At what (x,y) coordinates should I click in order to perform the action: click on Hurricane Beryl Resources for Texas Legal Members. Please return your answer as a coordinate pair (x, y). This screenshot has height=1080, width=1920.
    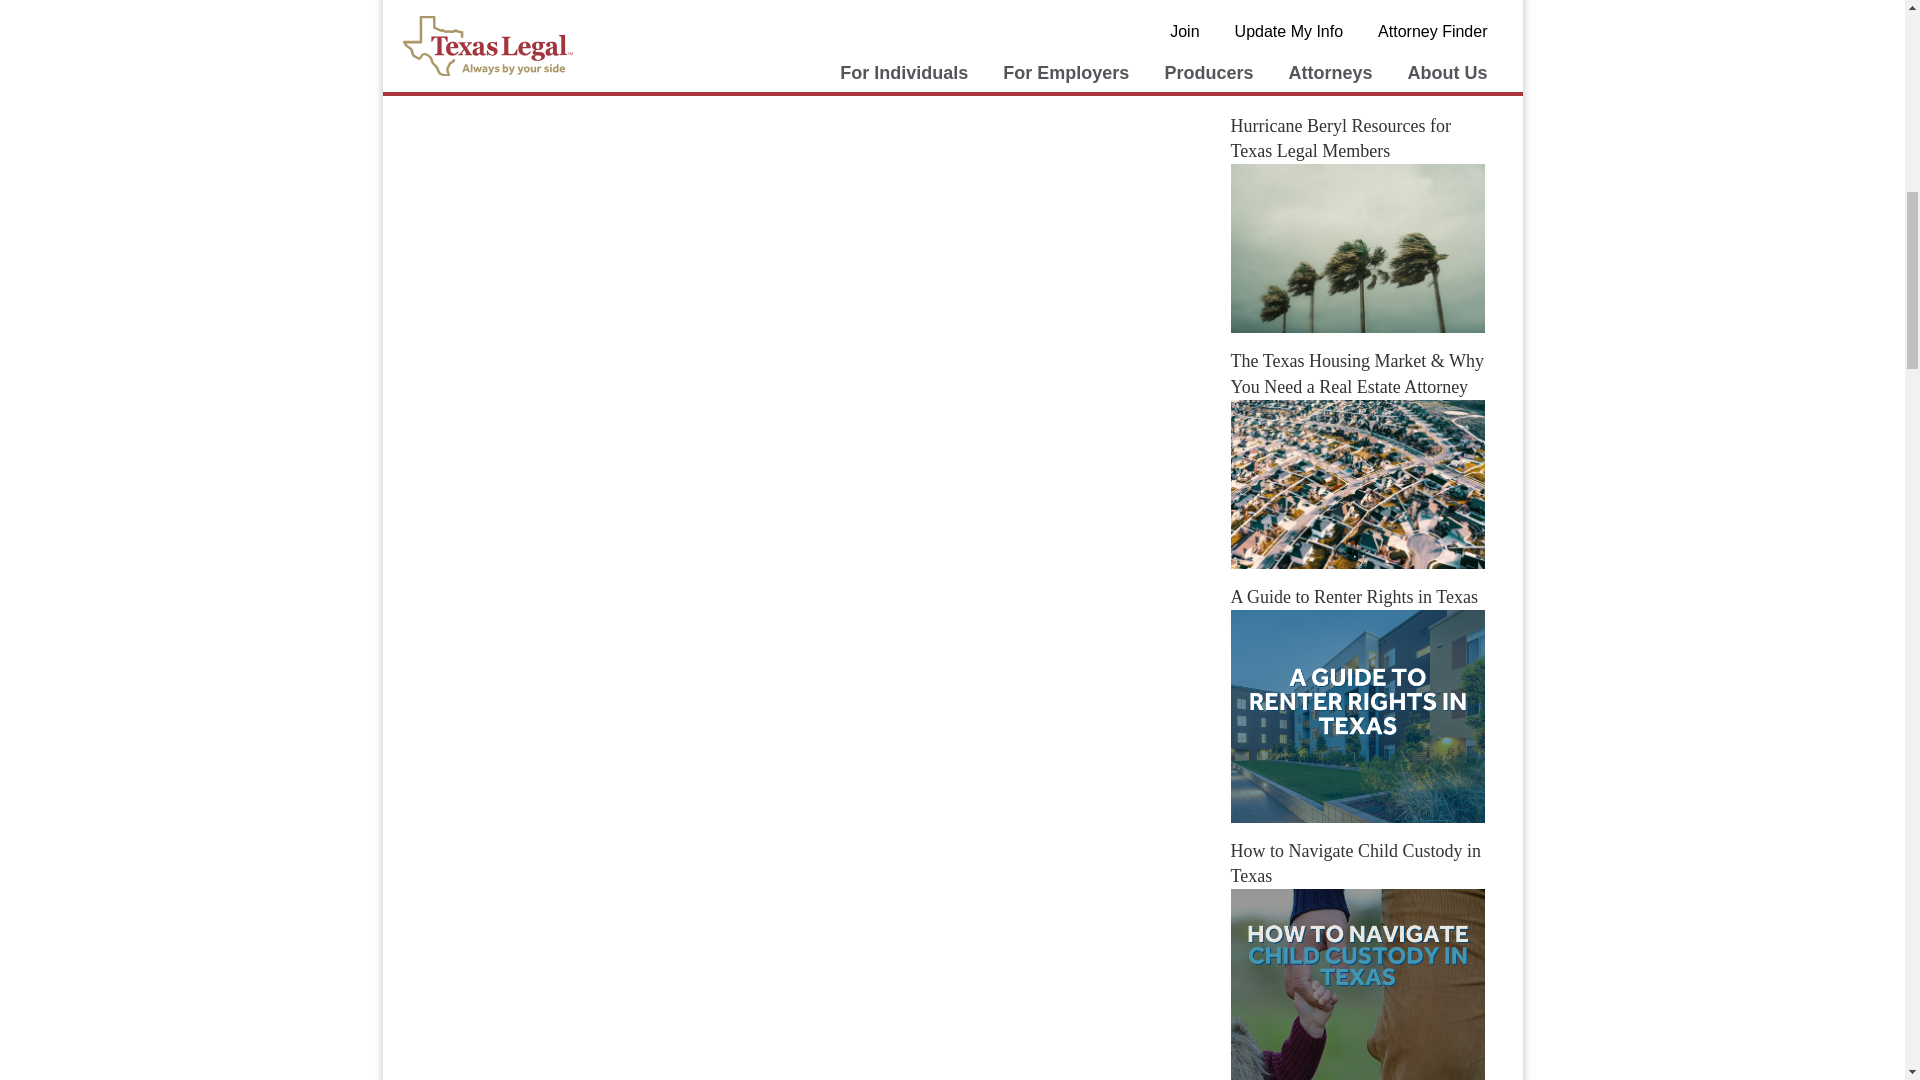
    Looking at the image, I should click on (1357, 248).